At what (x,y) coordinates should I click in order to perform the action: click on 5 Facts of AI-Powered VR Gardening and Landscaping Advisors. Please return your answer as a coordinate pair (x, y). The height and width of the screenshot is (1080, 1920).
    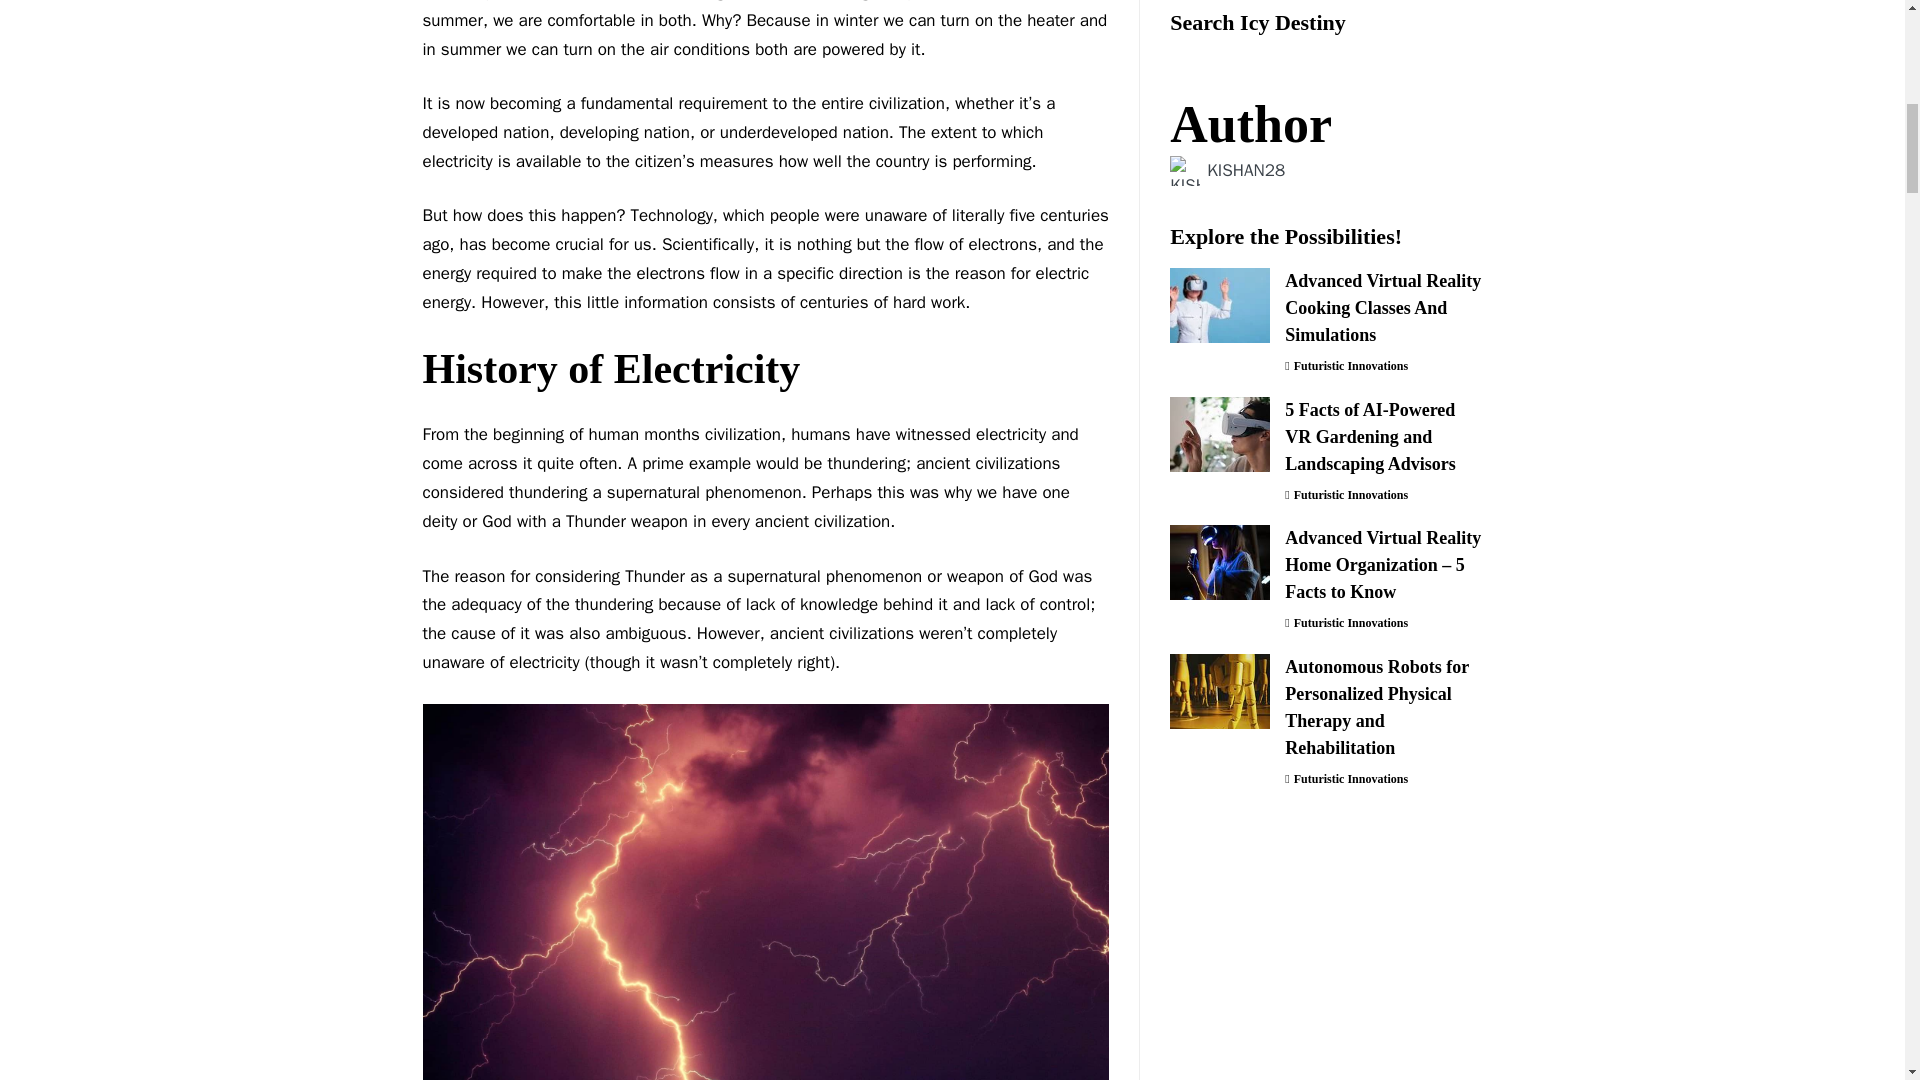
    Looking at the image, I should click on (1219, 183).